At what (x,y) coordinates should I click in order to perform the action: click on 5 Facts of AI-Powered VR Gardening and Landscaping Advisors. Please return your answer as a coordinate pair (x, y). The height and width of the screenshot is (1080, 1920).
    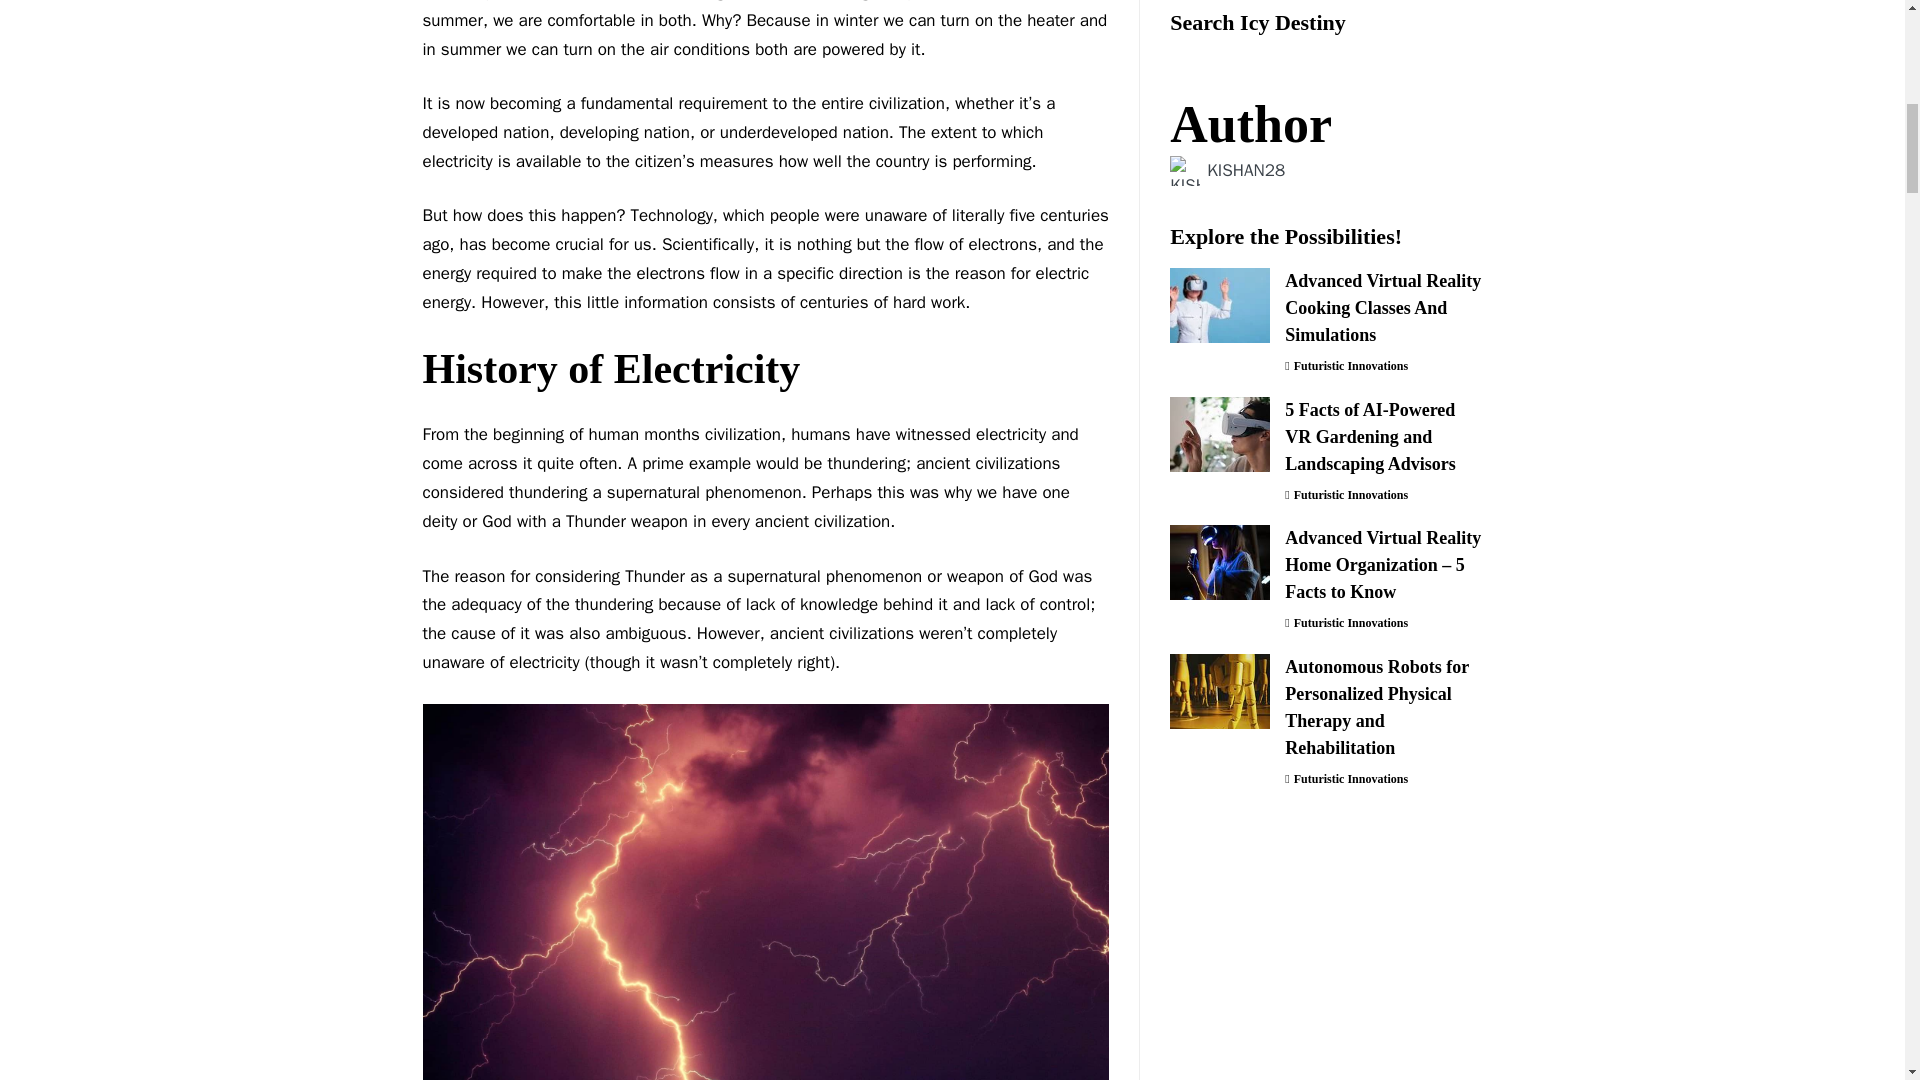
    Looking at the image, I should click on (1219, 183).